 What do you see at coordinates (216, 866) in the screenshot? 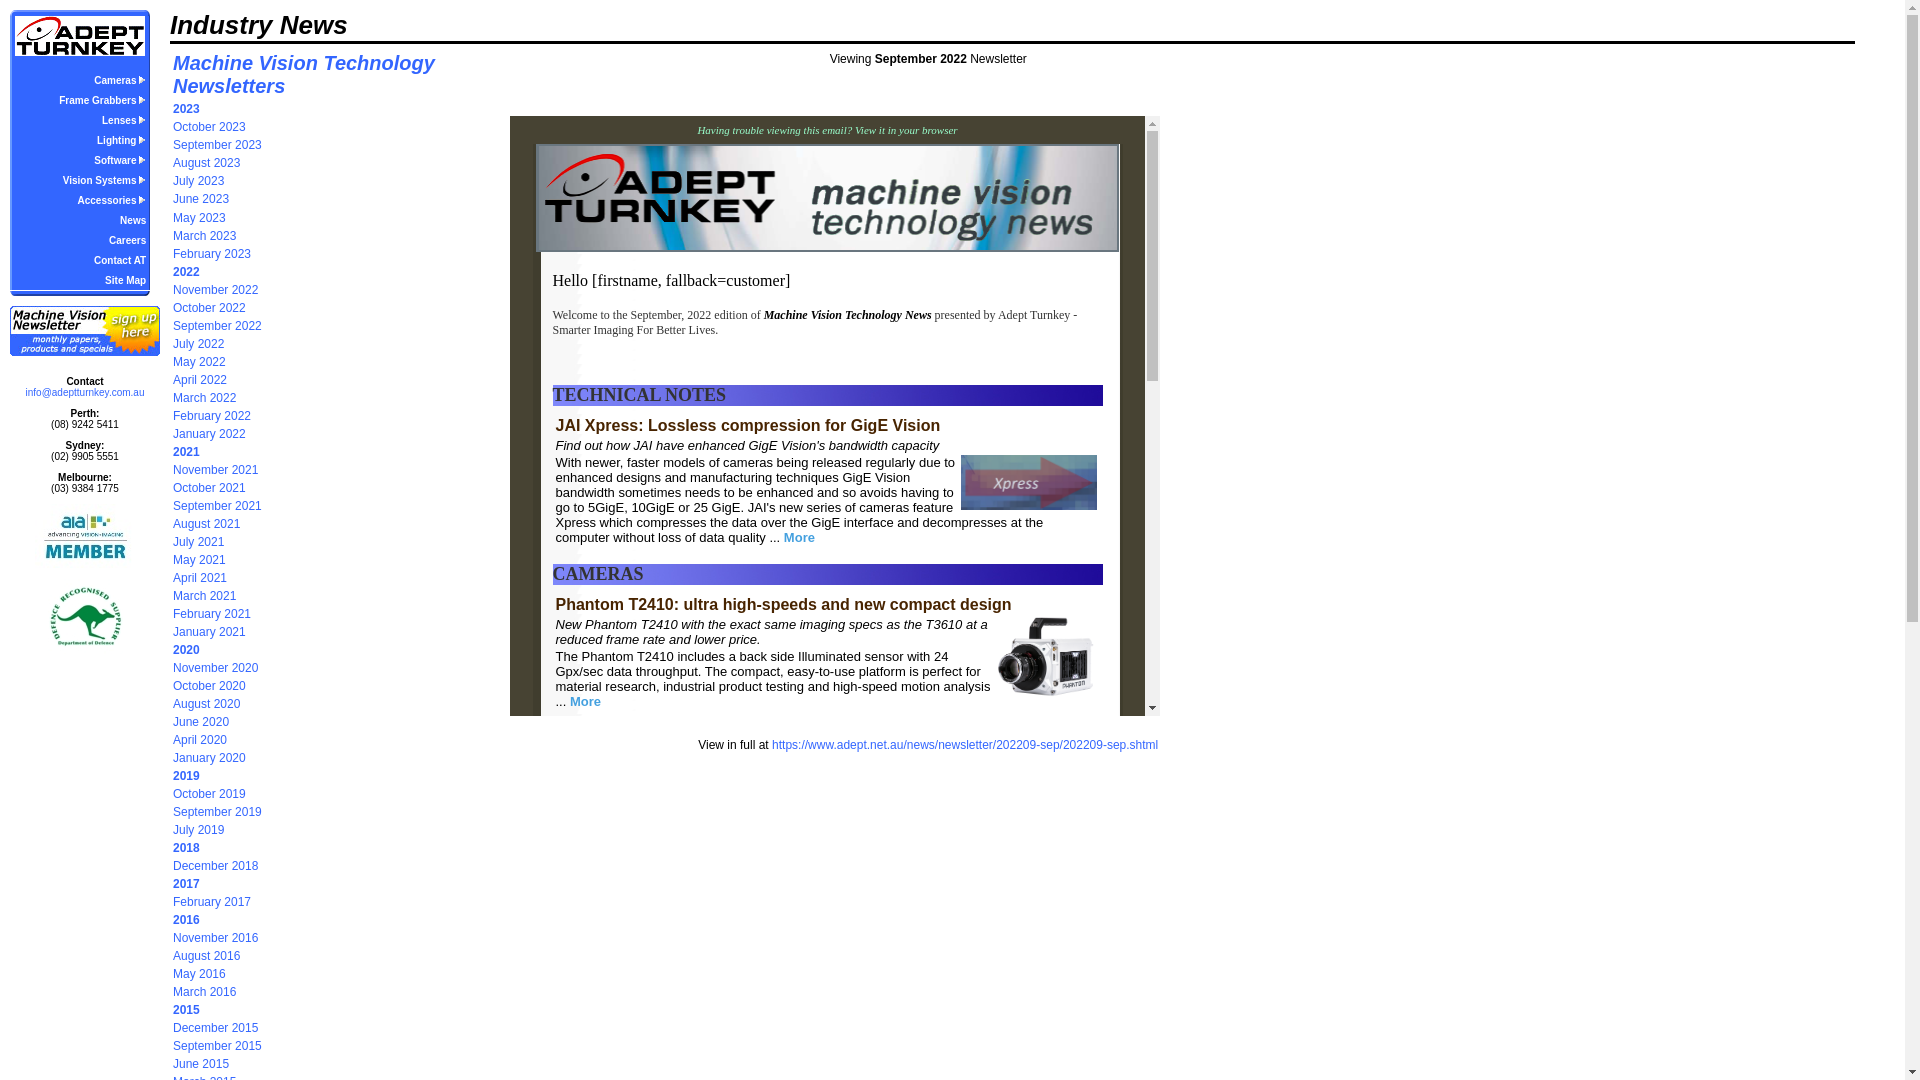
I see `December 2018` at bounding box center [216, 866].